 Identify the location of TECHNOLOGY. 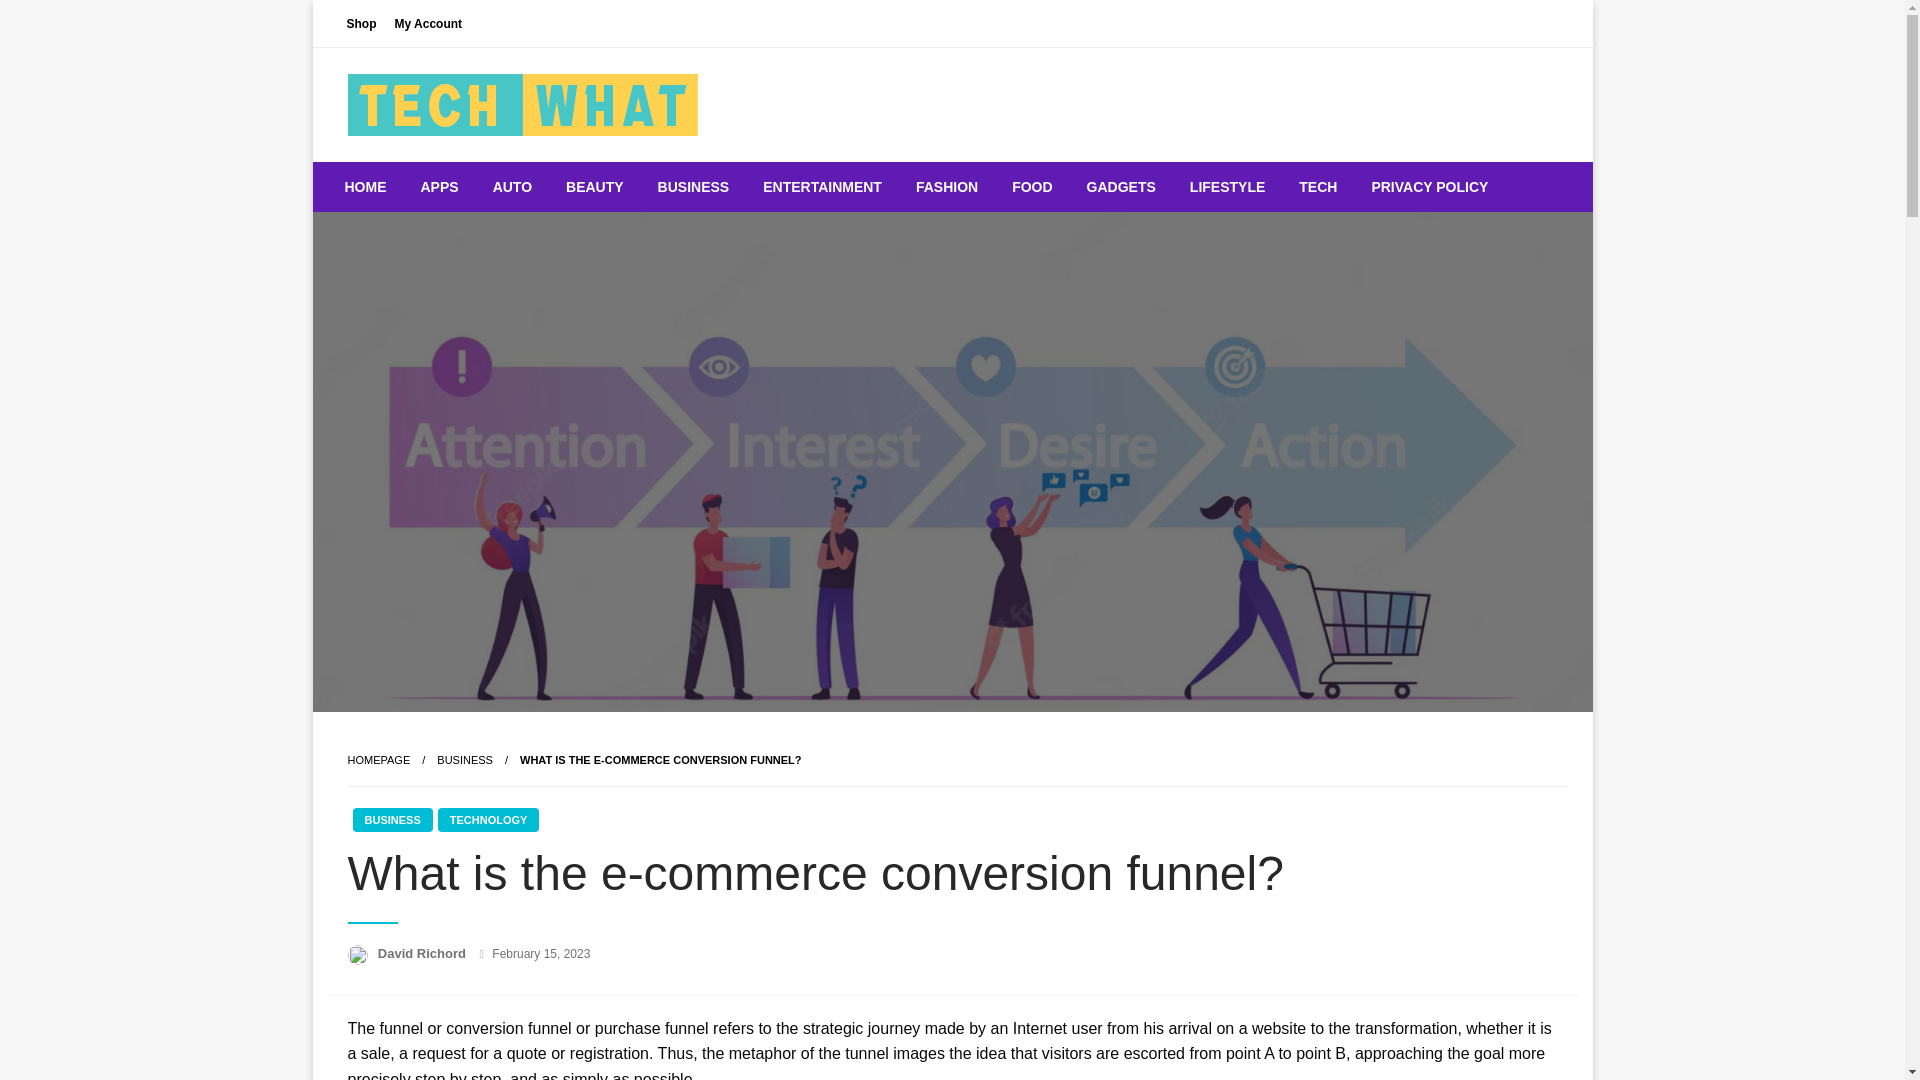
(488, 819).